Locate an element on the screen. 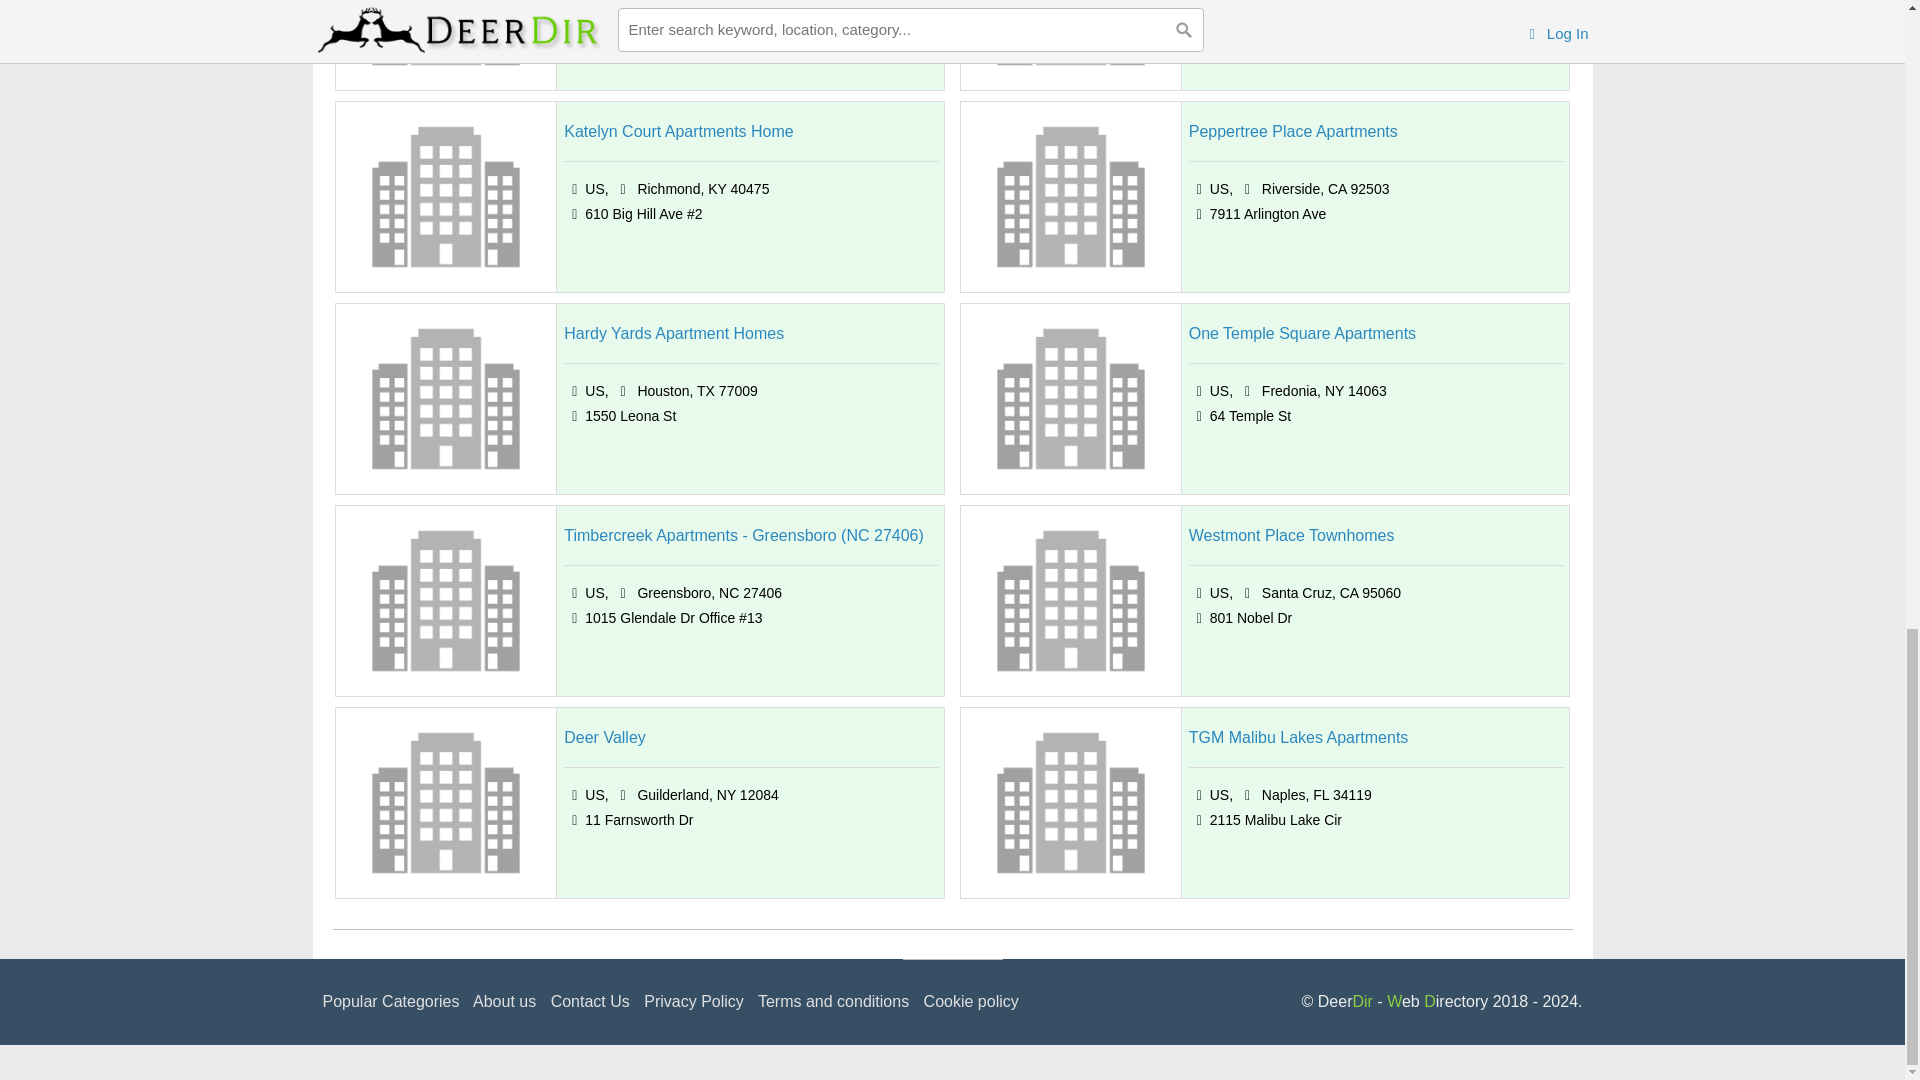 The height and width of the screenshot is (1080, 1920). One Temple Square Apartments is located at coordinates (1302, 333).